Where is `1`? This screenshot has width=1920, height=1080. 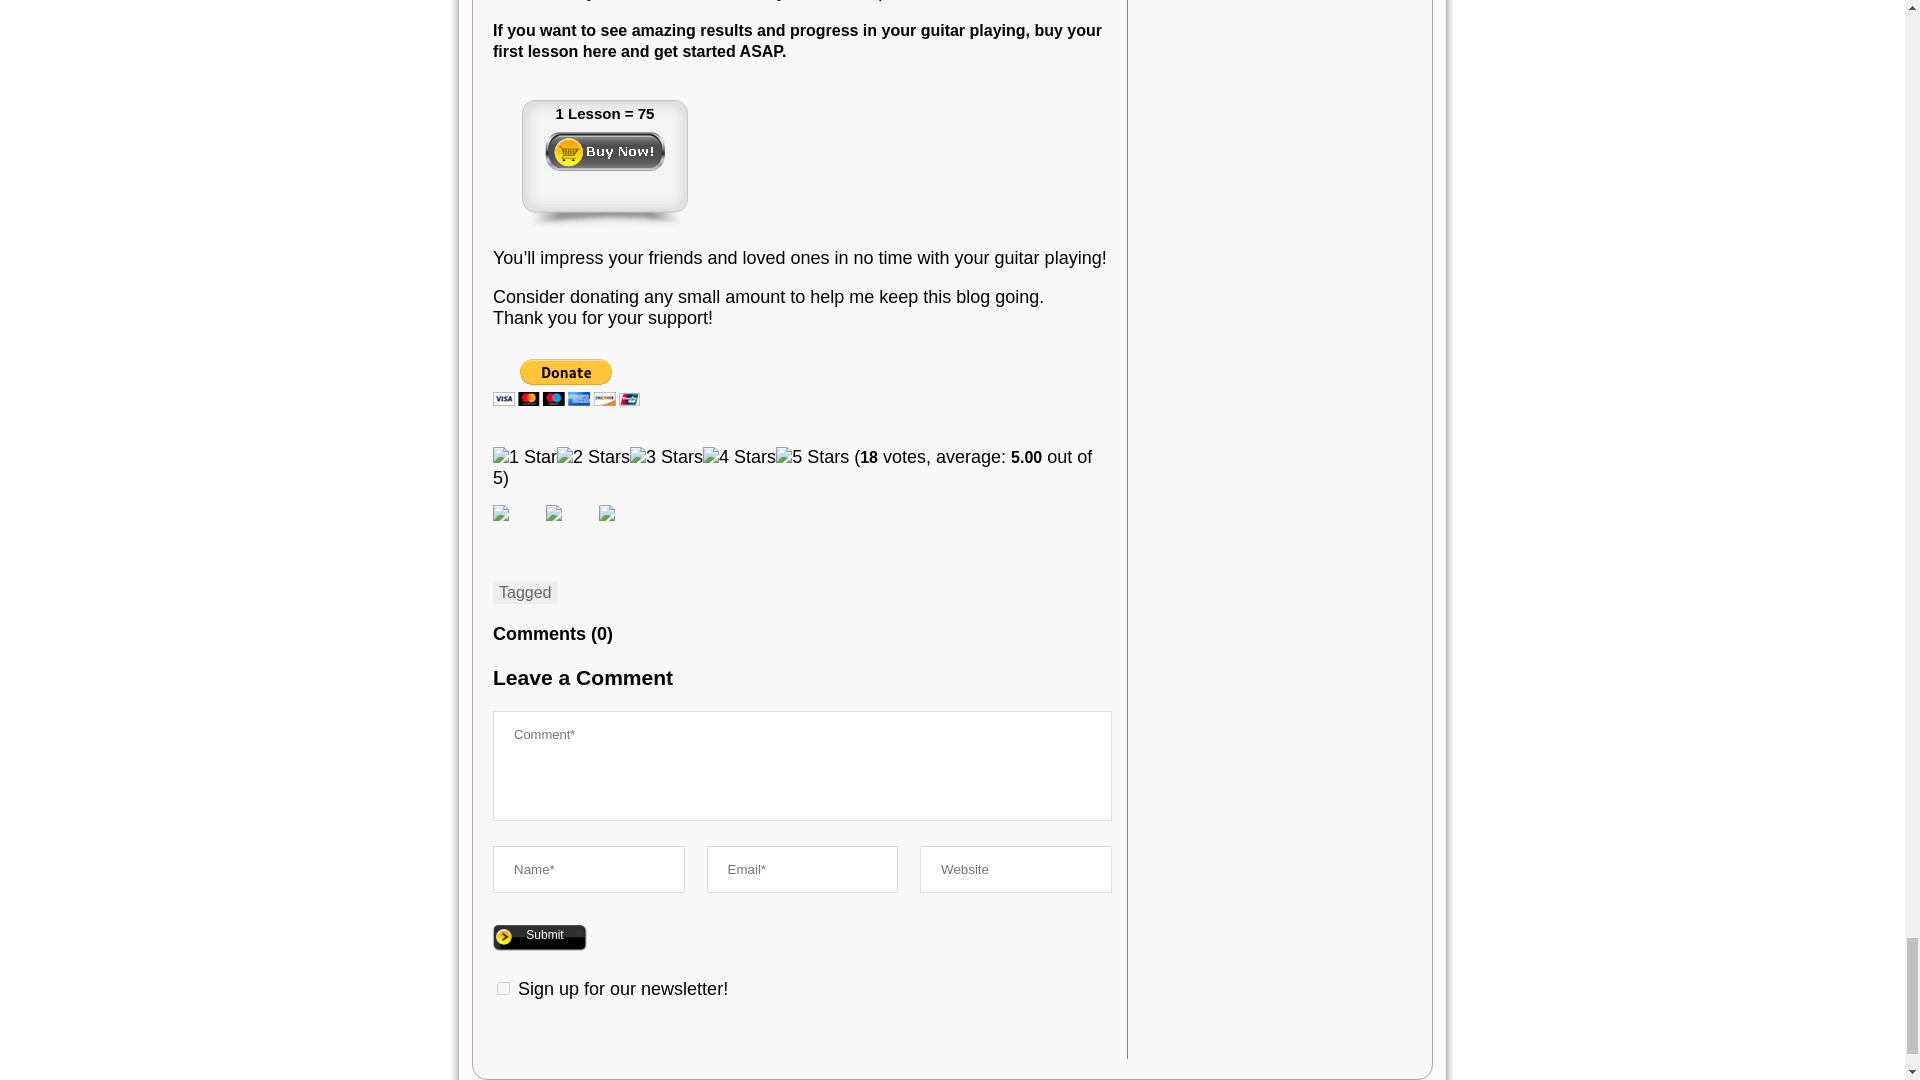 1 is located at coordinates (504, 988).